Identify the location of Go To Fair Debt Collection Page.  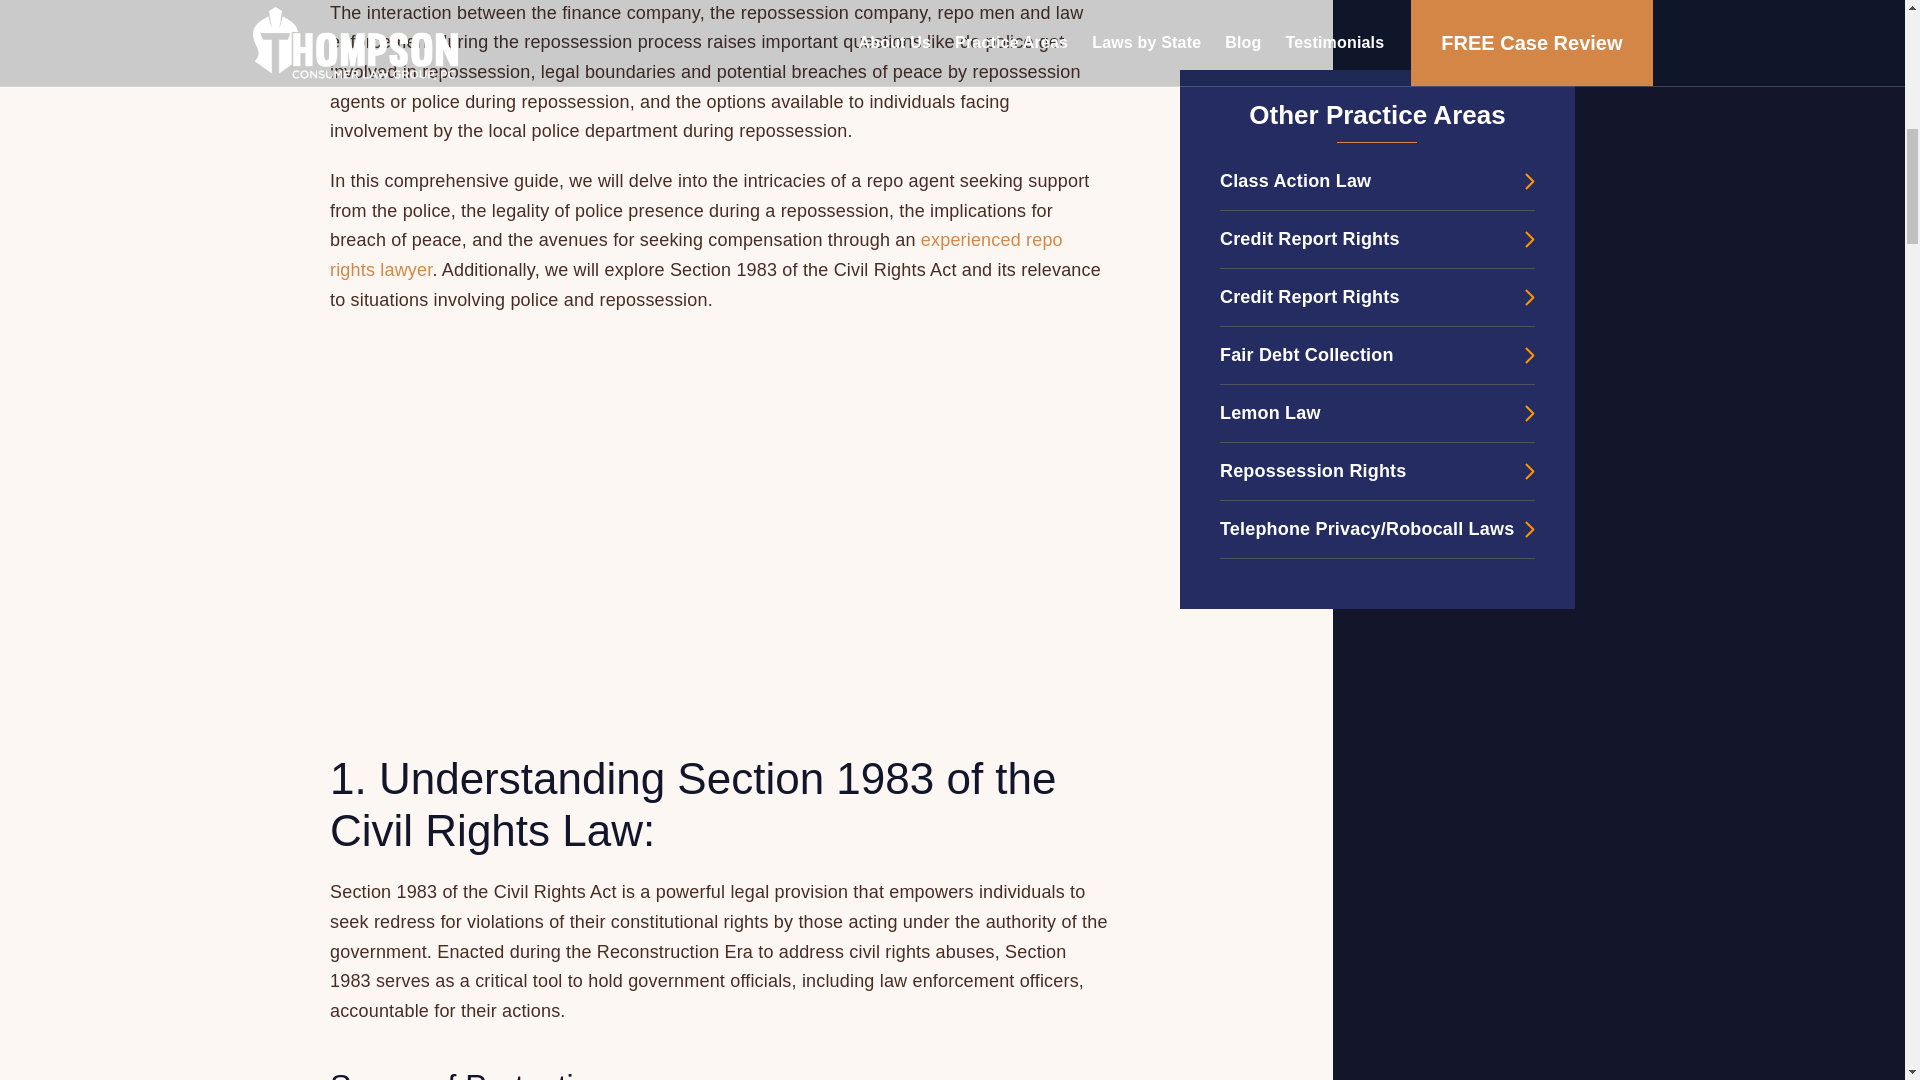
(1376, 22).